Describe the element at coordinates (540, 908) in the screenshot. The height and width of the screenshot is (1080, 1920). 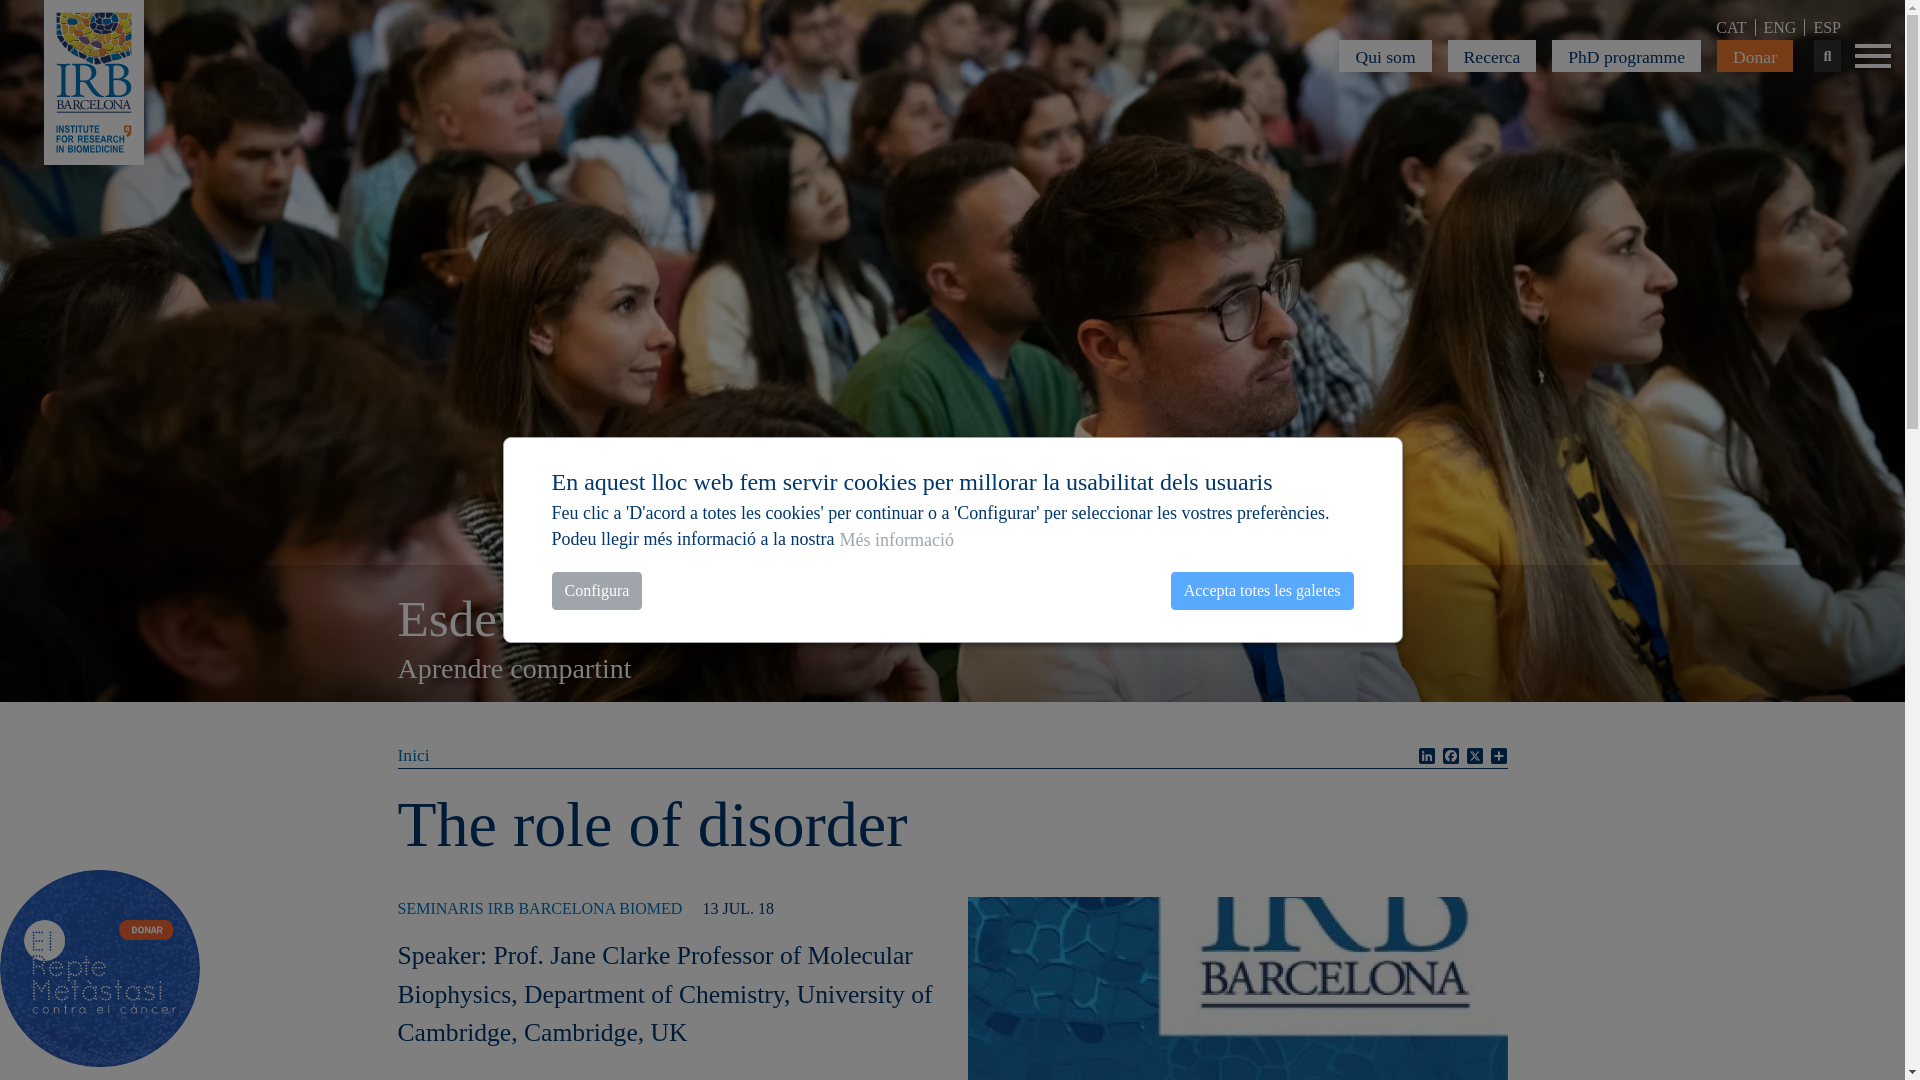
I see `SEMINARIS IRB BARCELONA BIOMED` at that location.